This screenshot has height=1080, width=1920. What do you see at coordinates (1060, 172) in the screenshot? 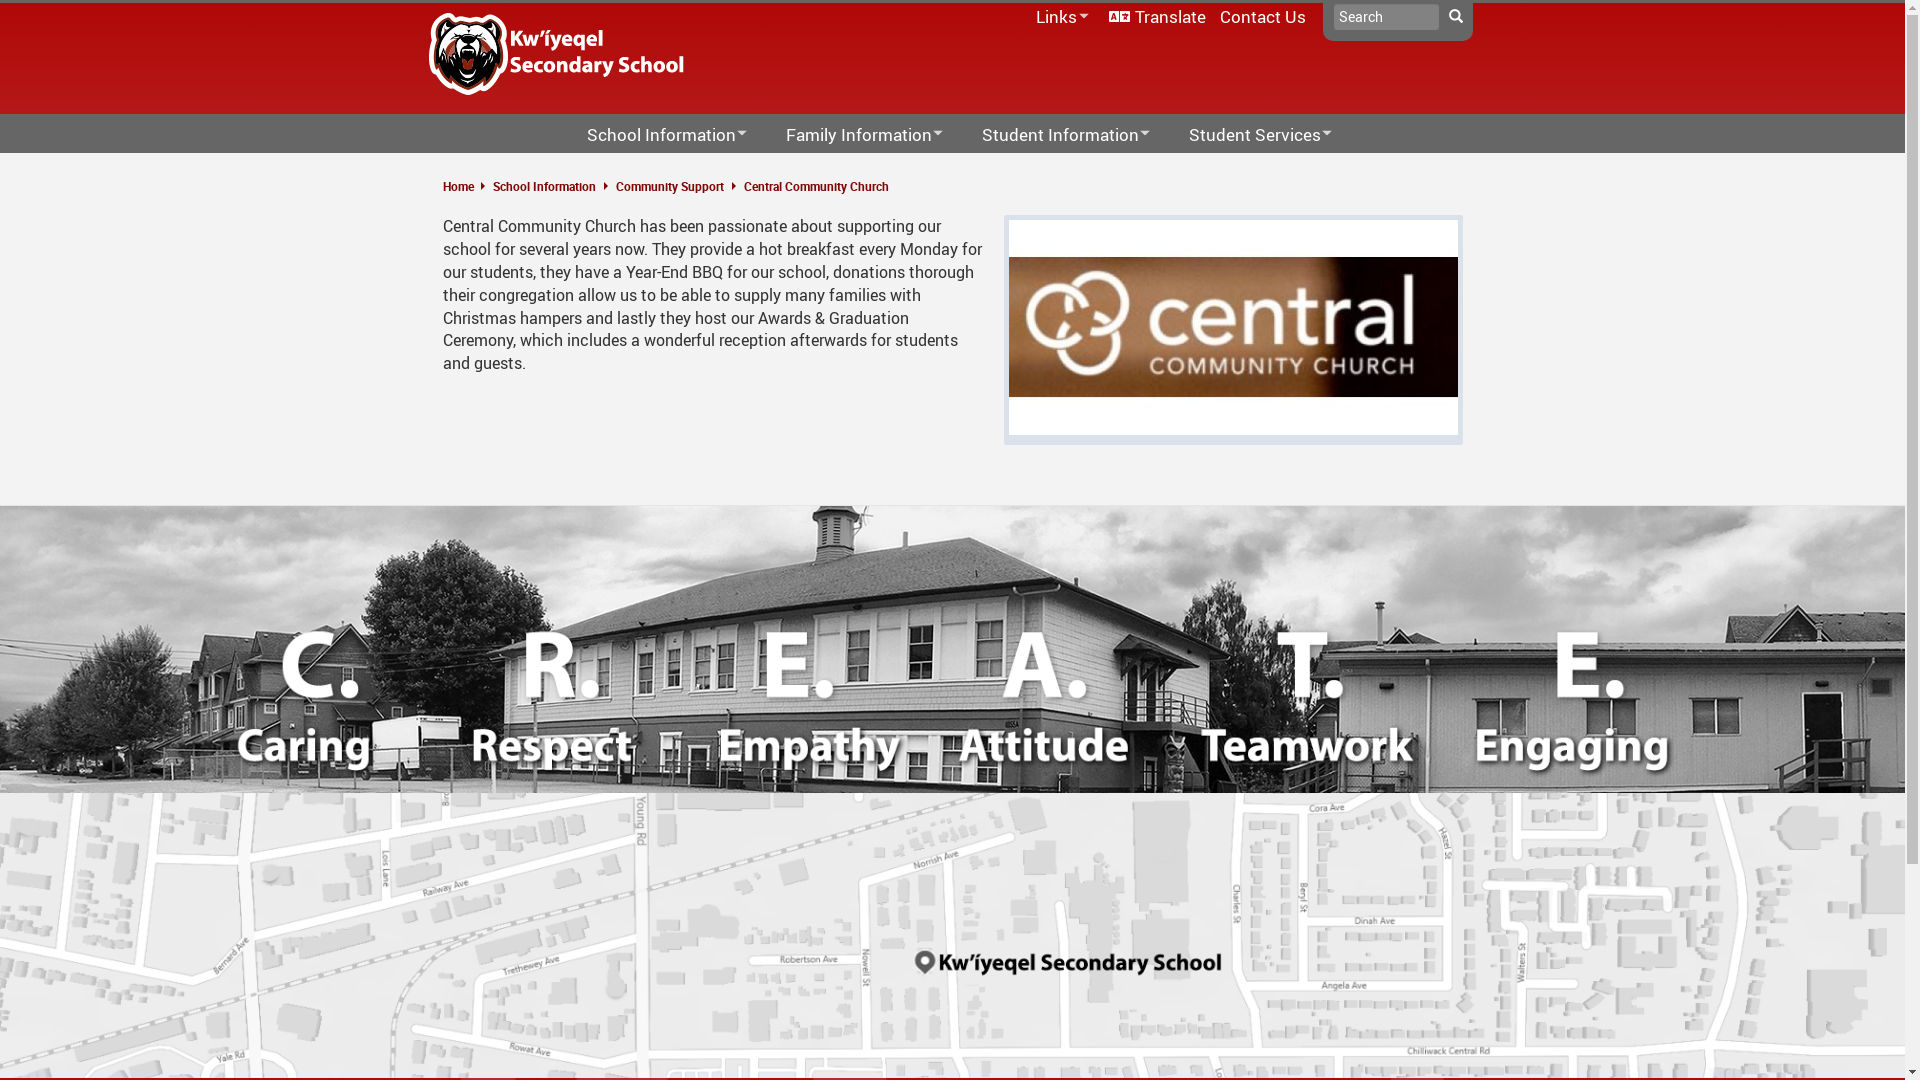
I see `Financial Awards` at bounding box center [1060, 172].